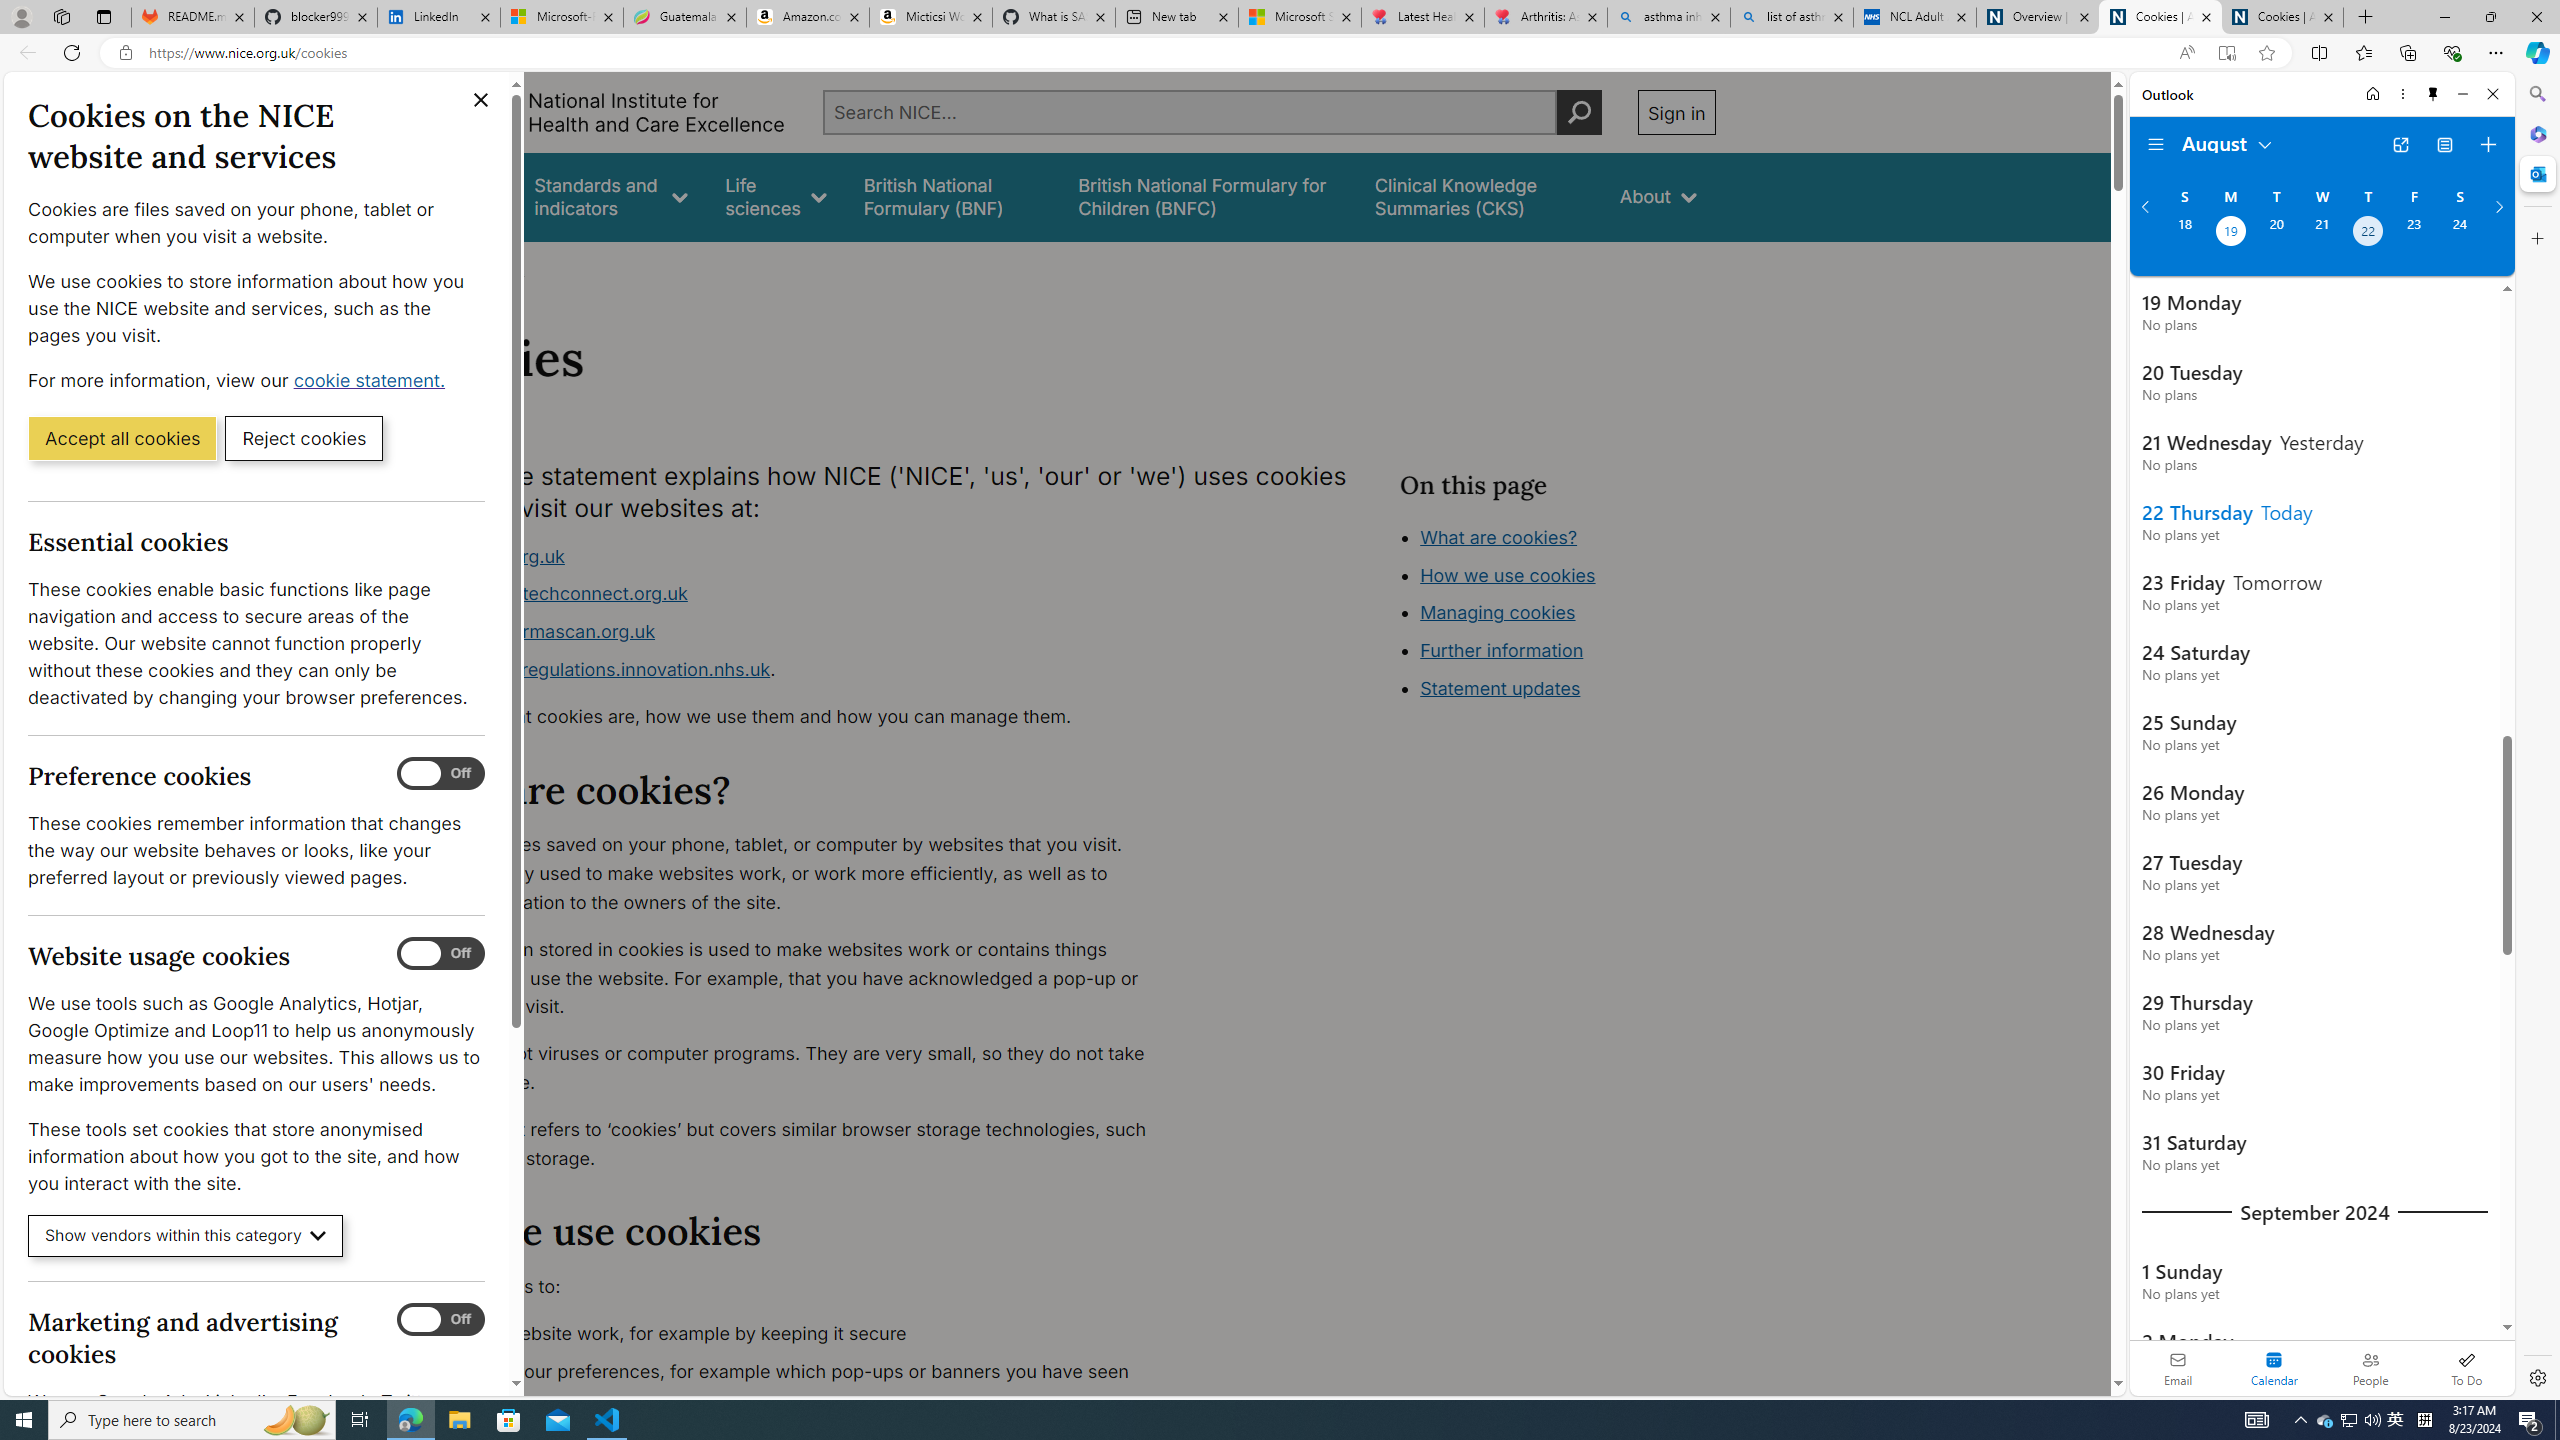 The width and height of the screenshot is (2560, 1440). Describe the element at coordinates (796, 1334) in the screenshot. I see `make our website work, for example by keeping it secure` at that location.